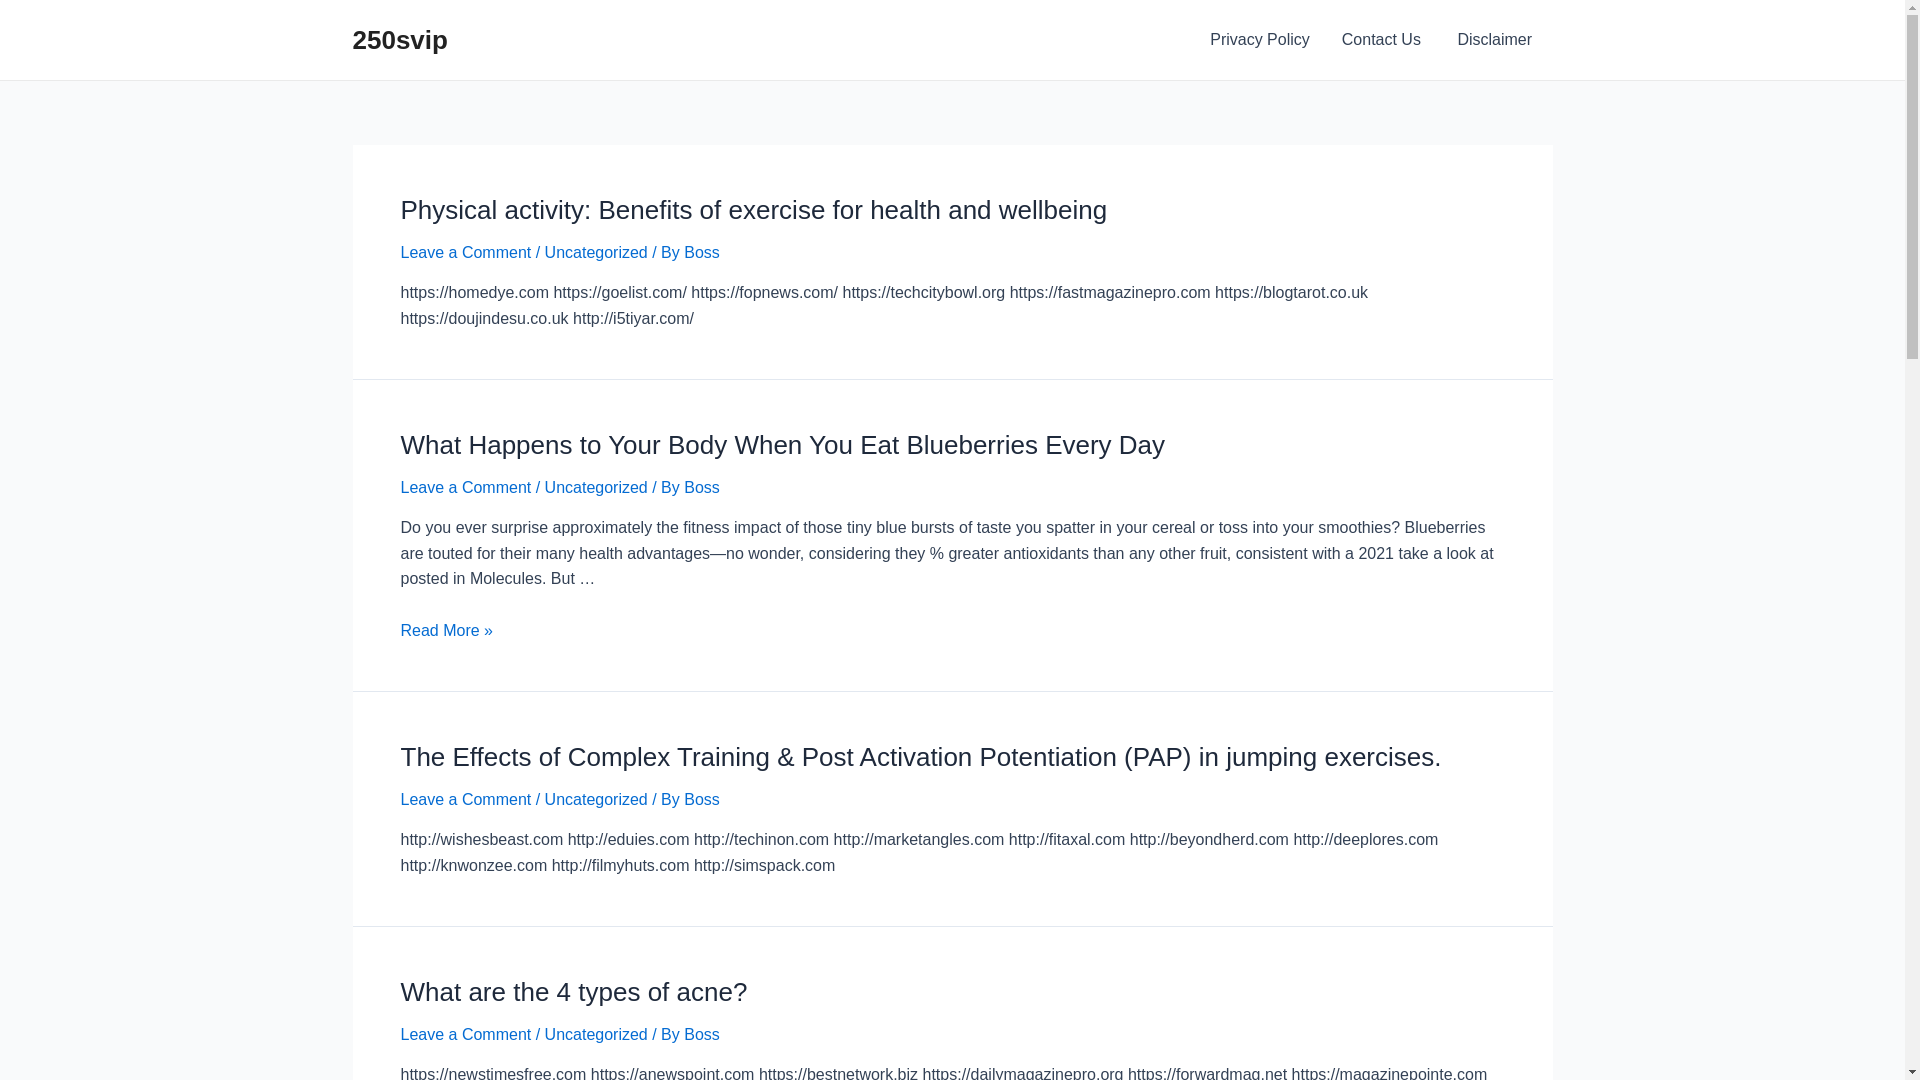 This screenshot has width=1920, height=1080. Describe the element at coordinates (702, 252) in the screenshot. I see `Boss` at that location.